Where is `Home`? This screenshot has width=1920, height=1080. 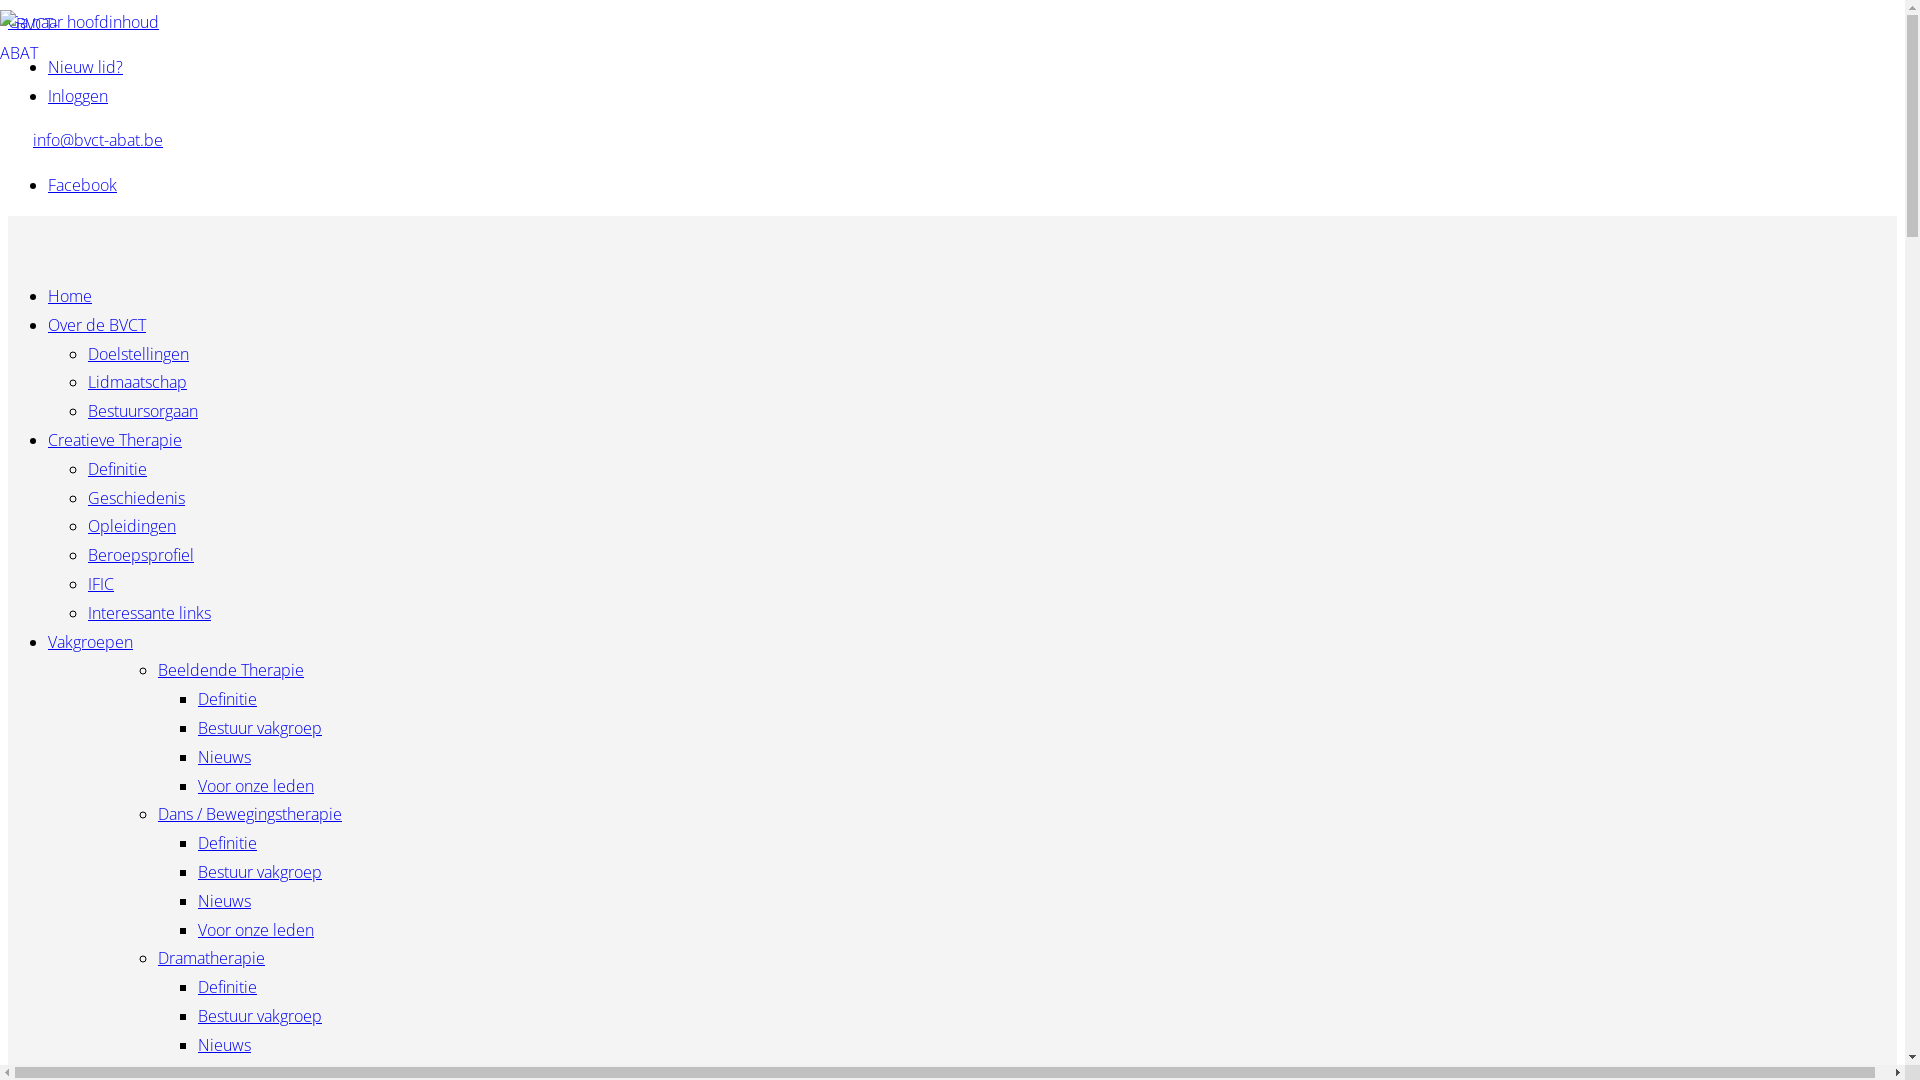 Home is located at coordinates (70, 296).